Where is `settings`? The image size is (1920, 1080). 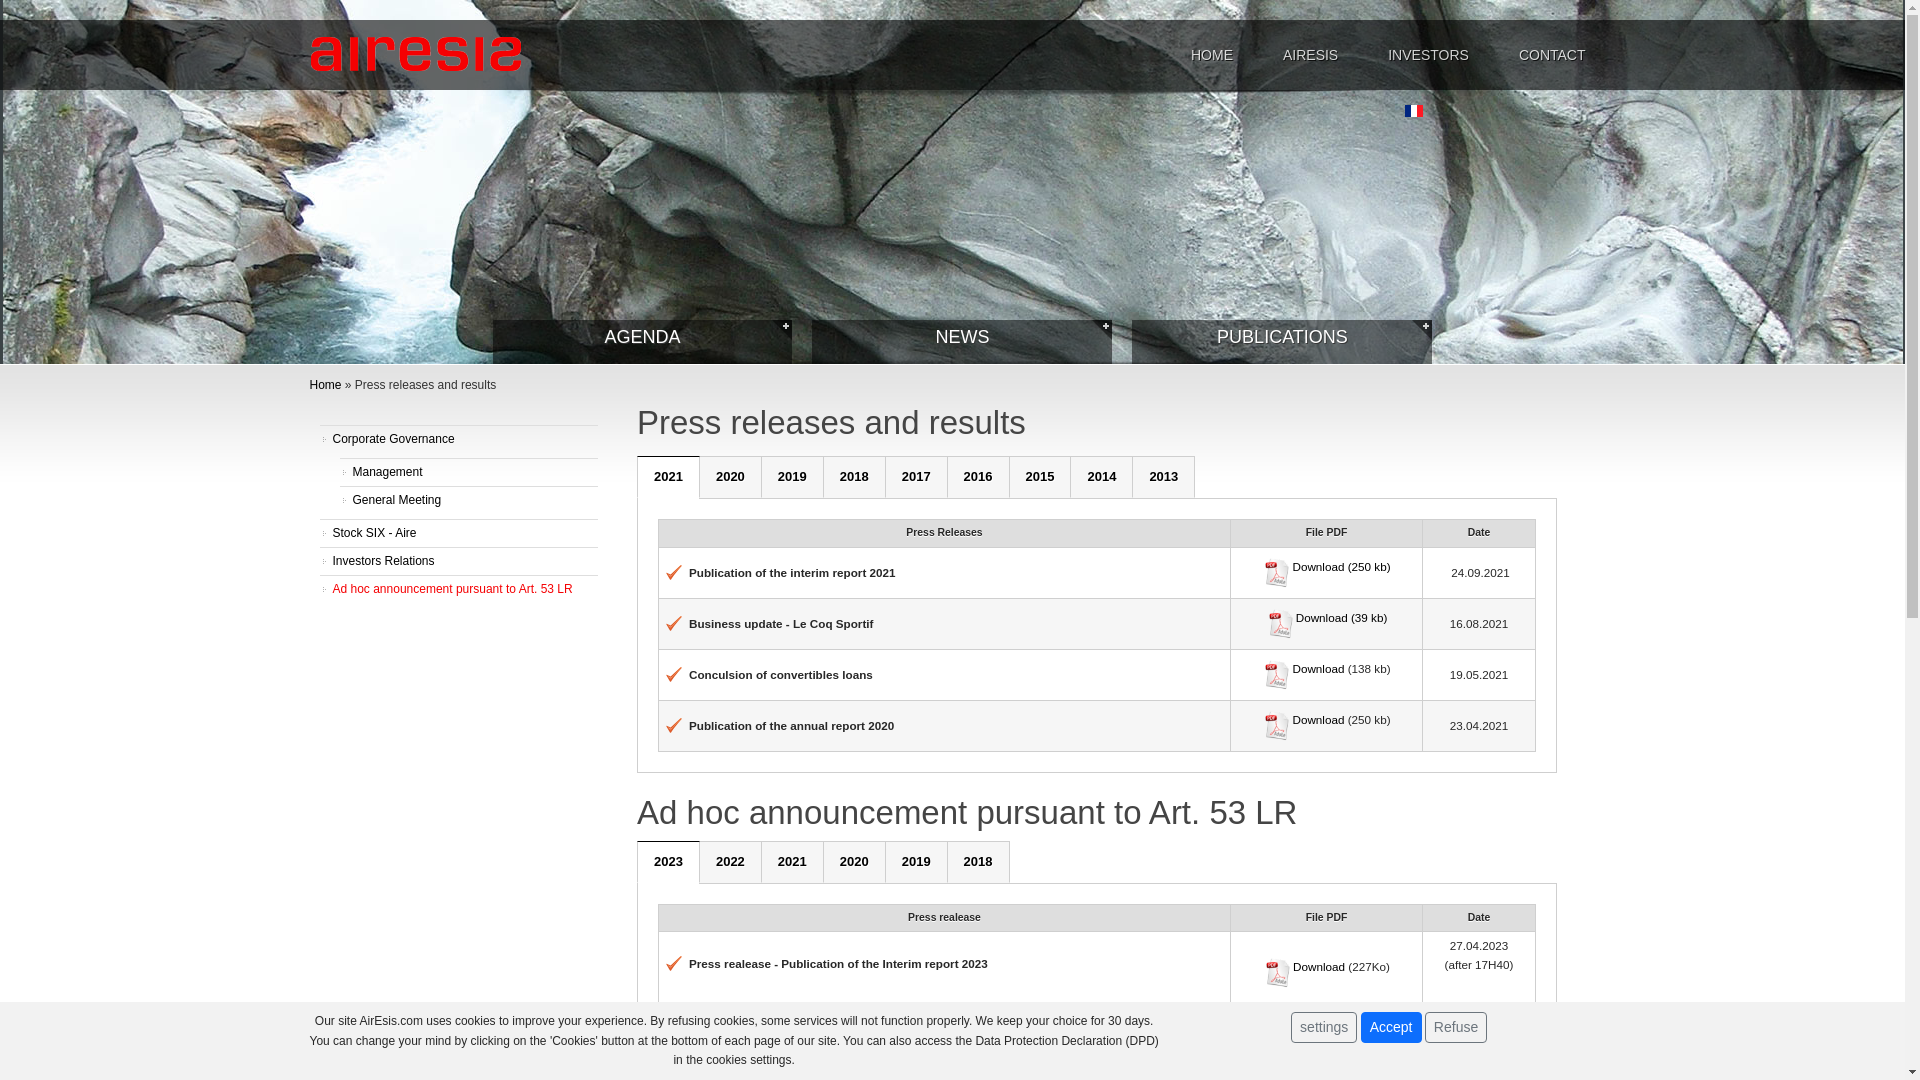 settings is located at coordinates (1324, 1028).